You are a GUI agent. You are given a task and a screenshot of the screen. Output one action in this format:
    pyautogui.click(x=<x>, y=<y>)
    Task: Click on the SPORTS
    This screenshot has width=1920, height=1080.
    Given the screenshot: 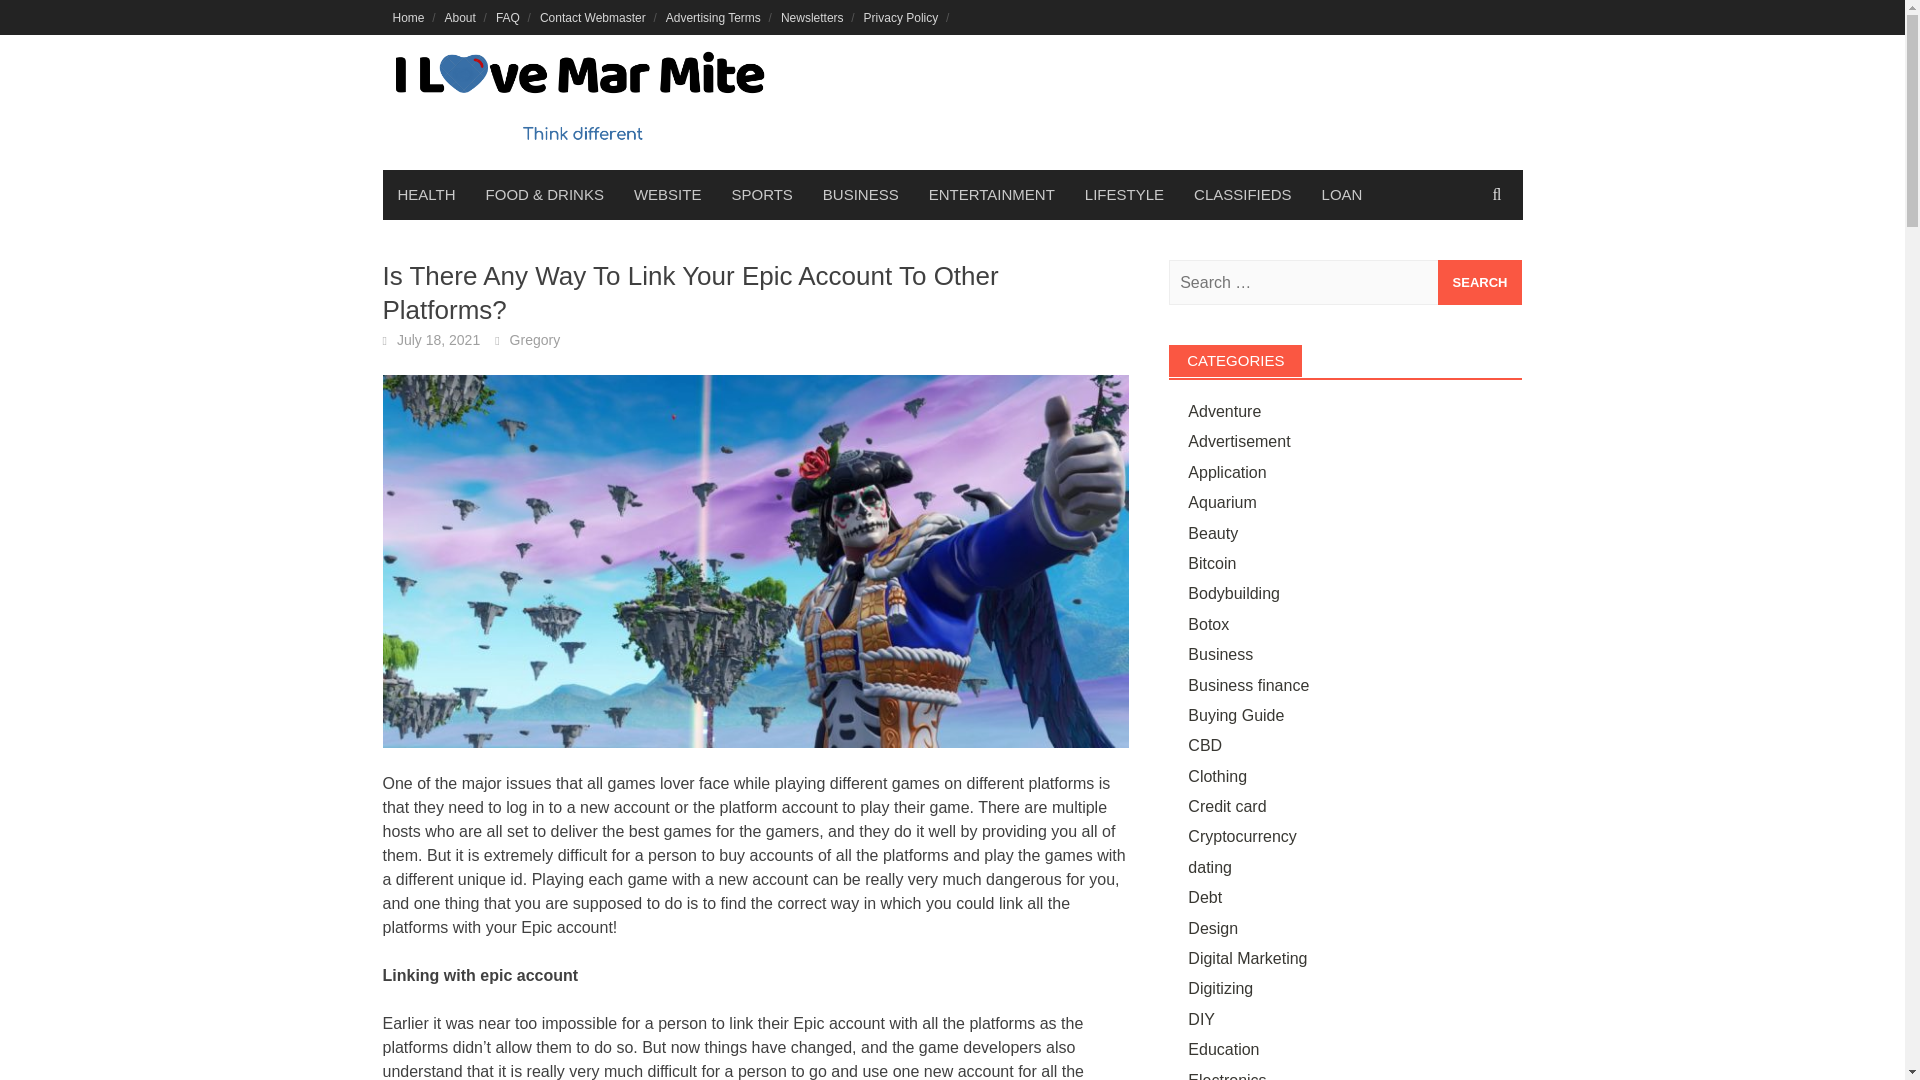 What is the action you would take?
    pyautogui.click(x=761, y=194)
    